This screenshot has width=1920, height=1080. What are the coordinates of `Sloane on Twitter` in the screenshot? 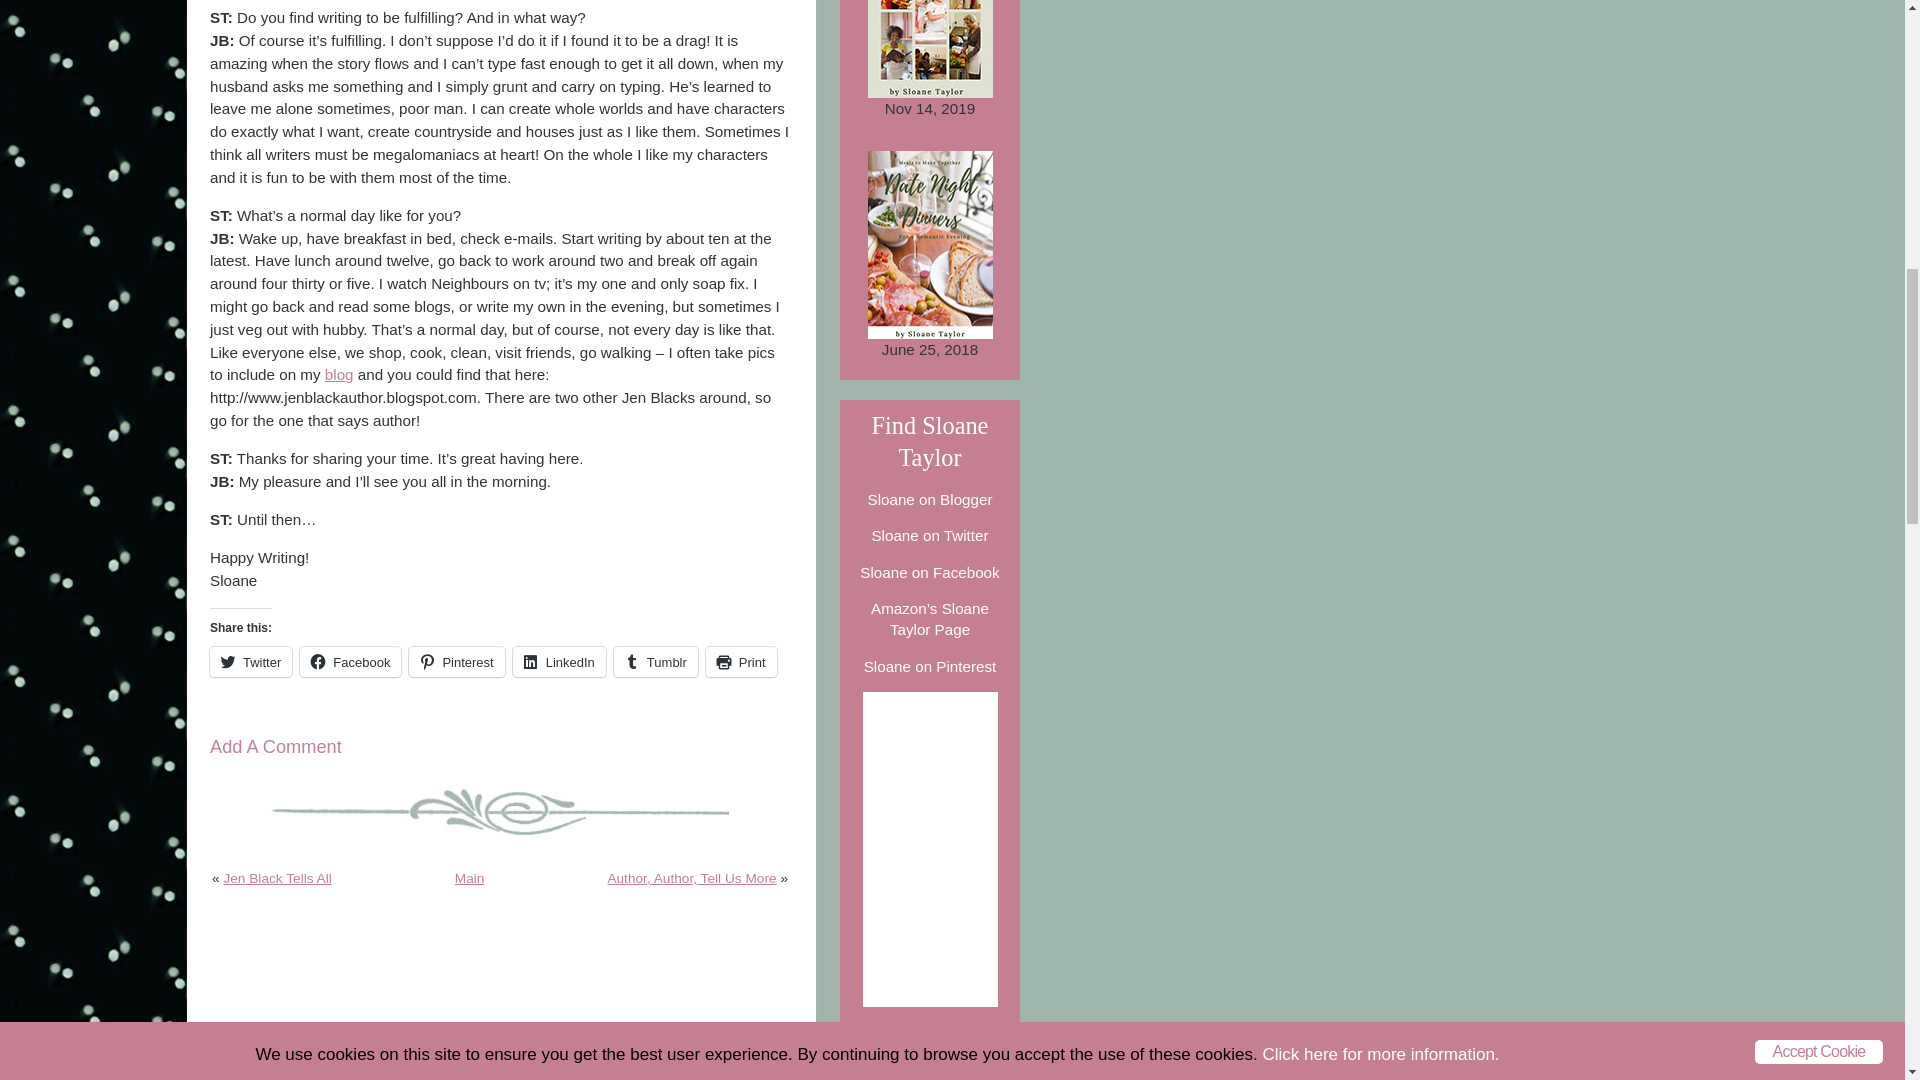 It's located at (930, 536).